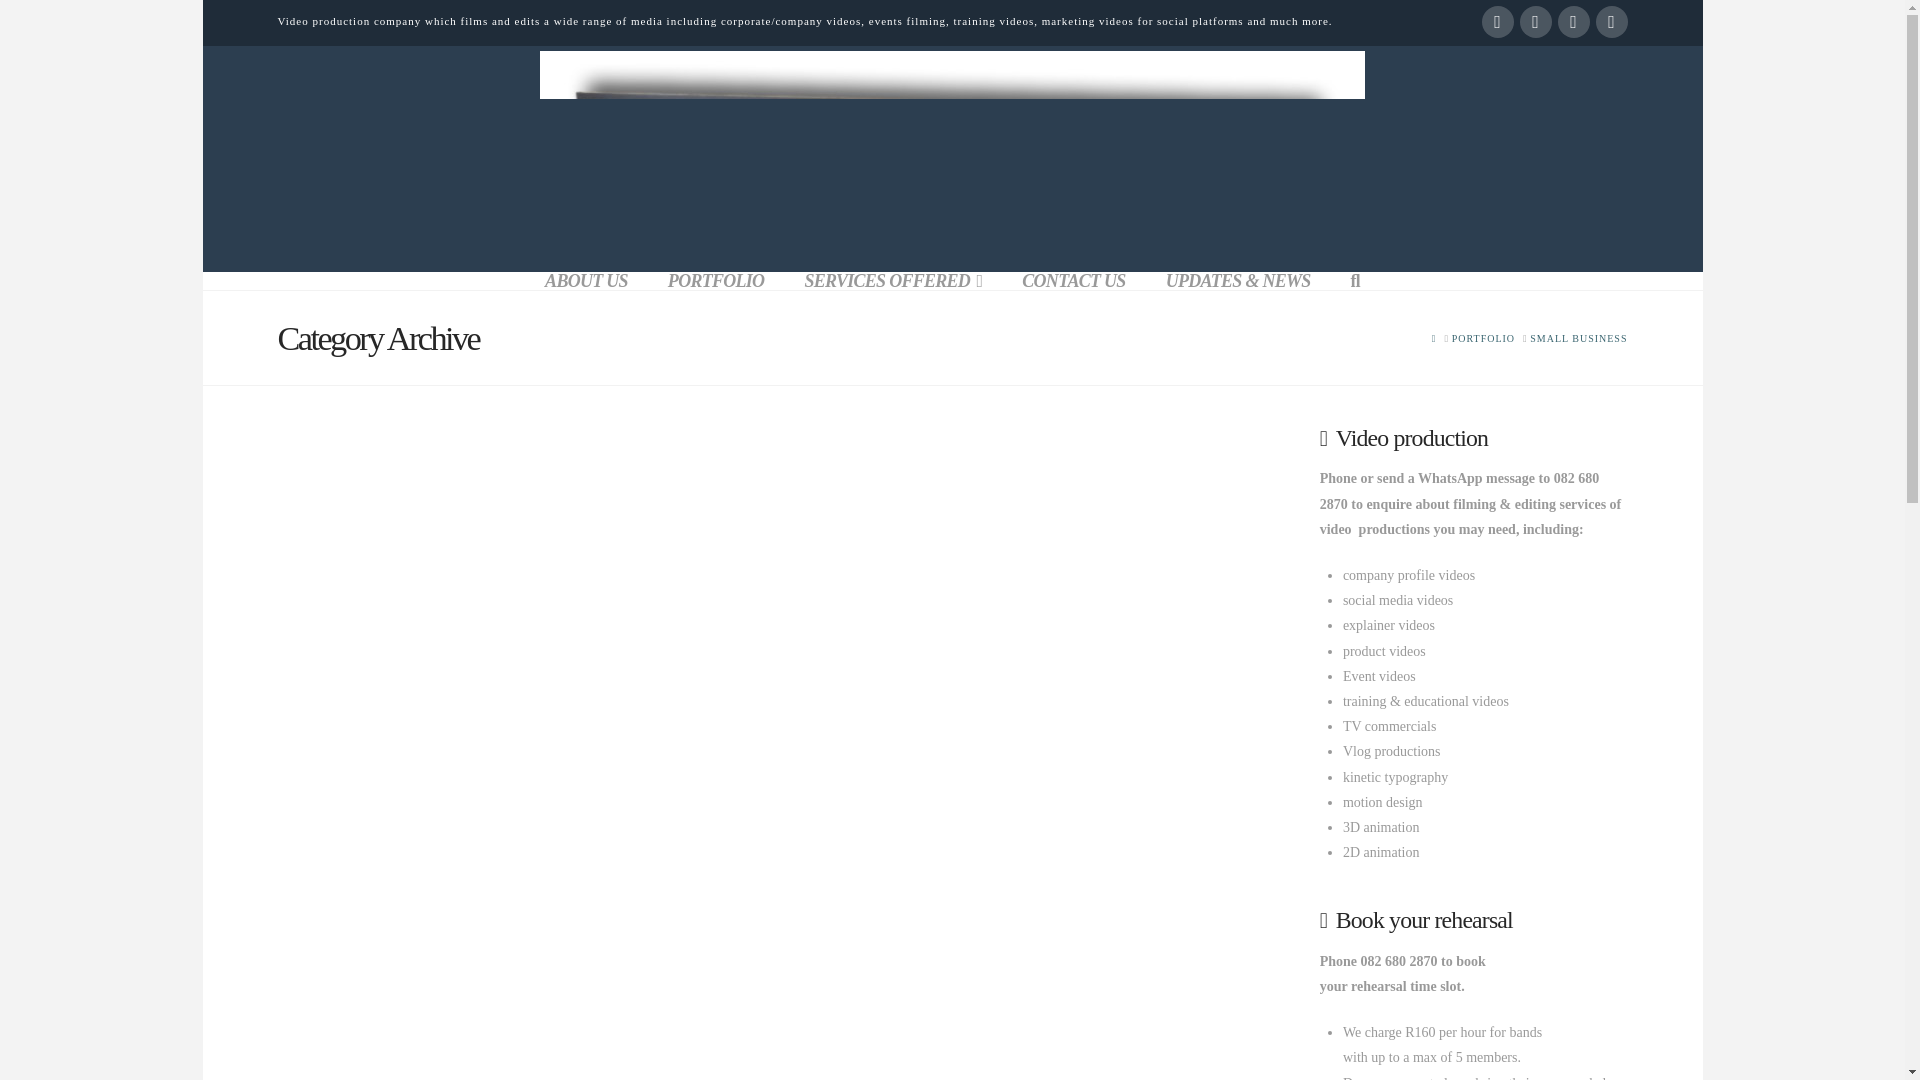  Describe the element at coordinates (1073, 281) in the screenshot. I see `CONTACT US` at that location.